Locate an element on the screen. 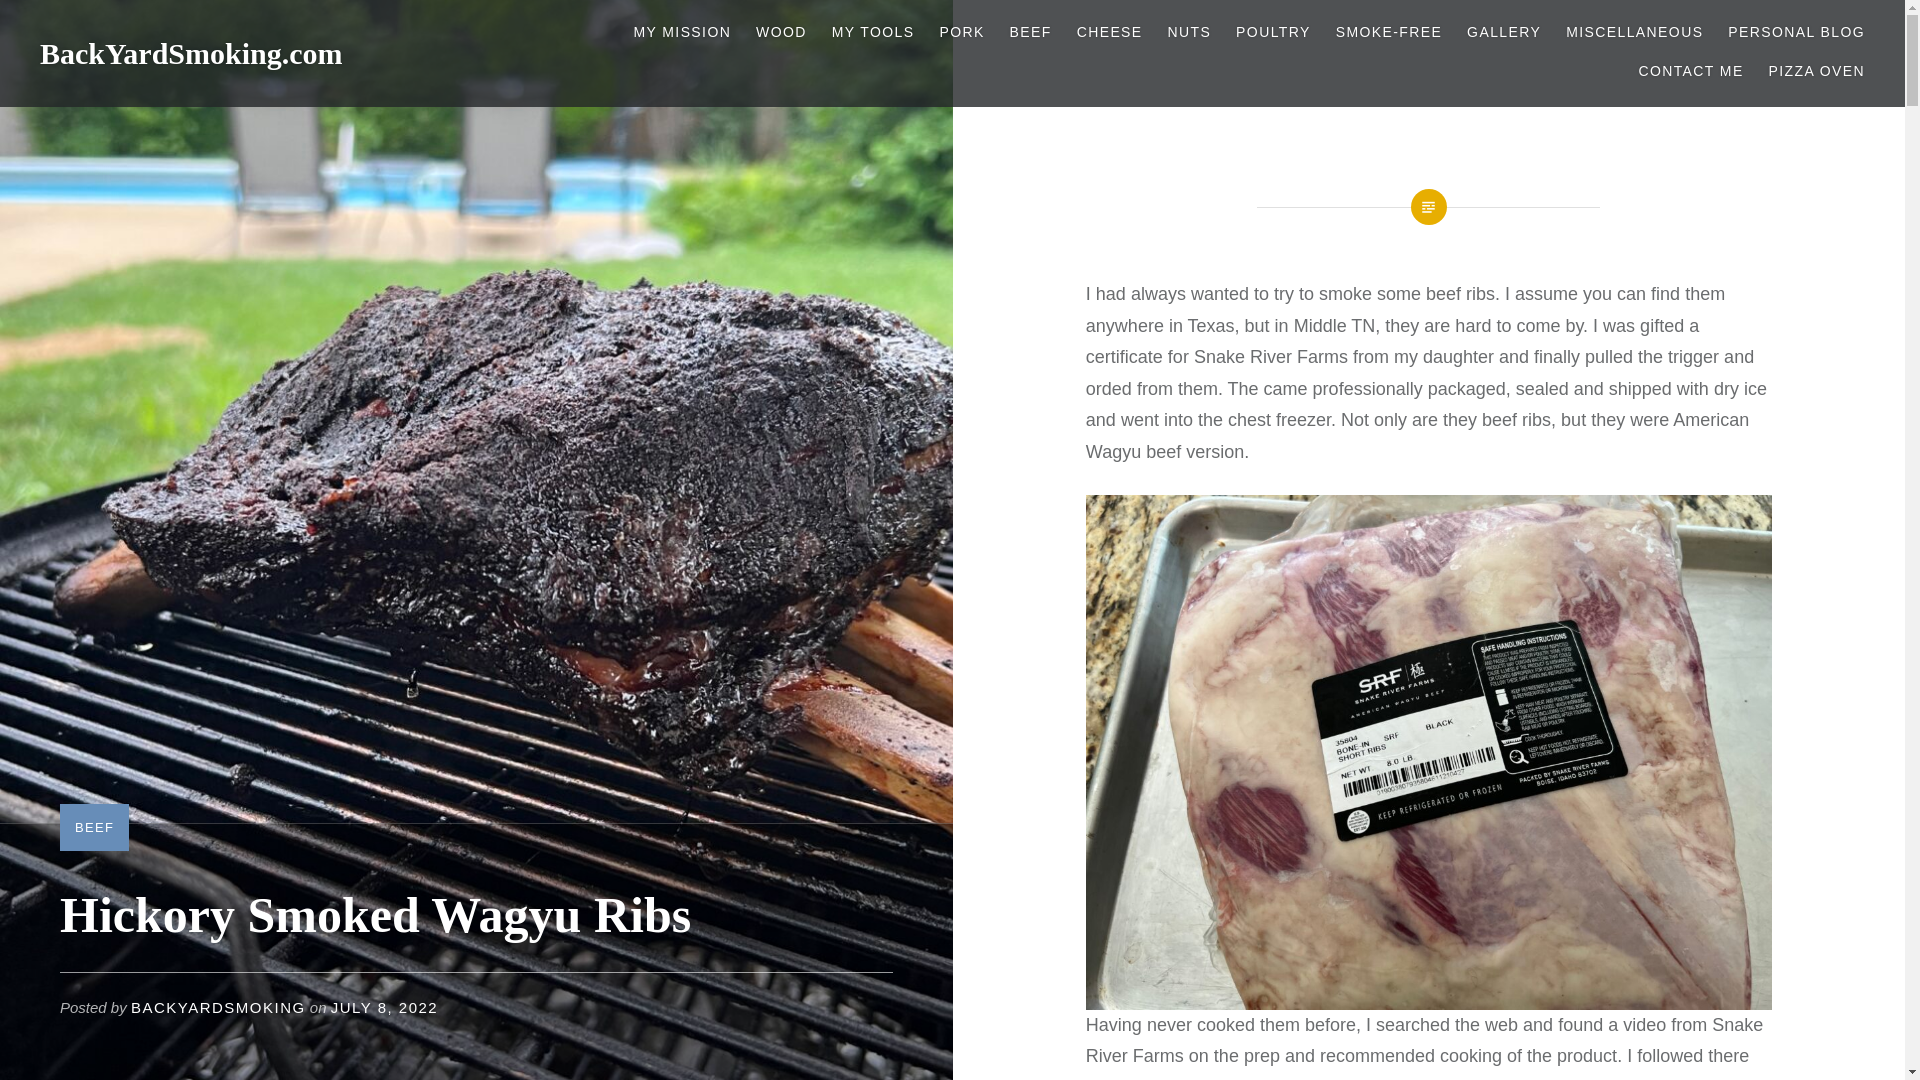  PIZZA OVEN is located at coordinates (1816, 72).